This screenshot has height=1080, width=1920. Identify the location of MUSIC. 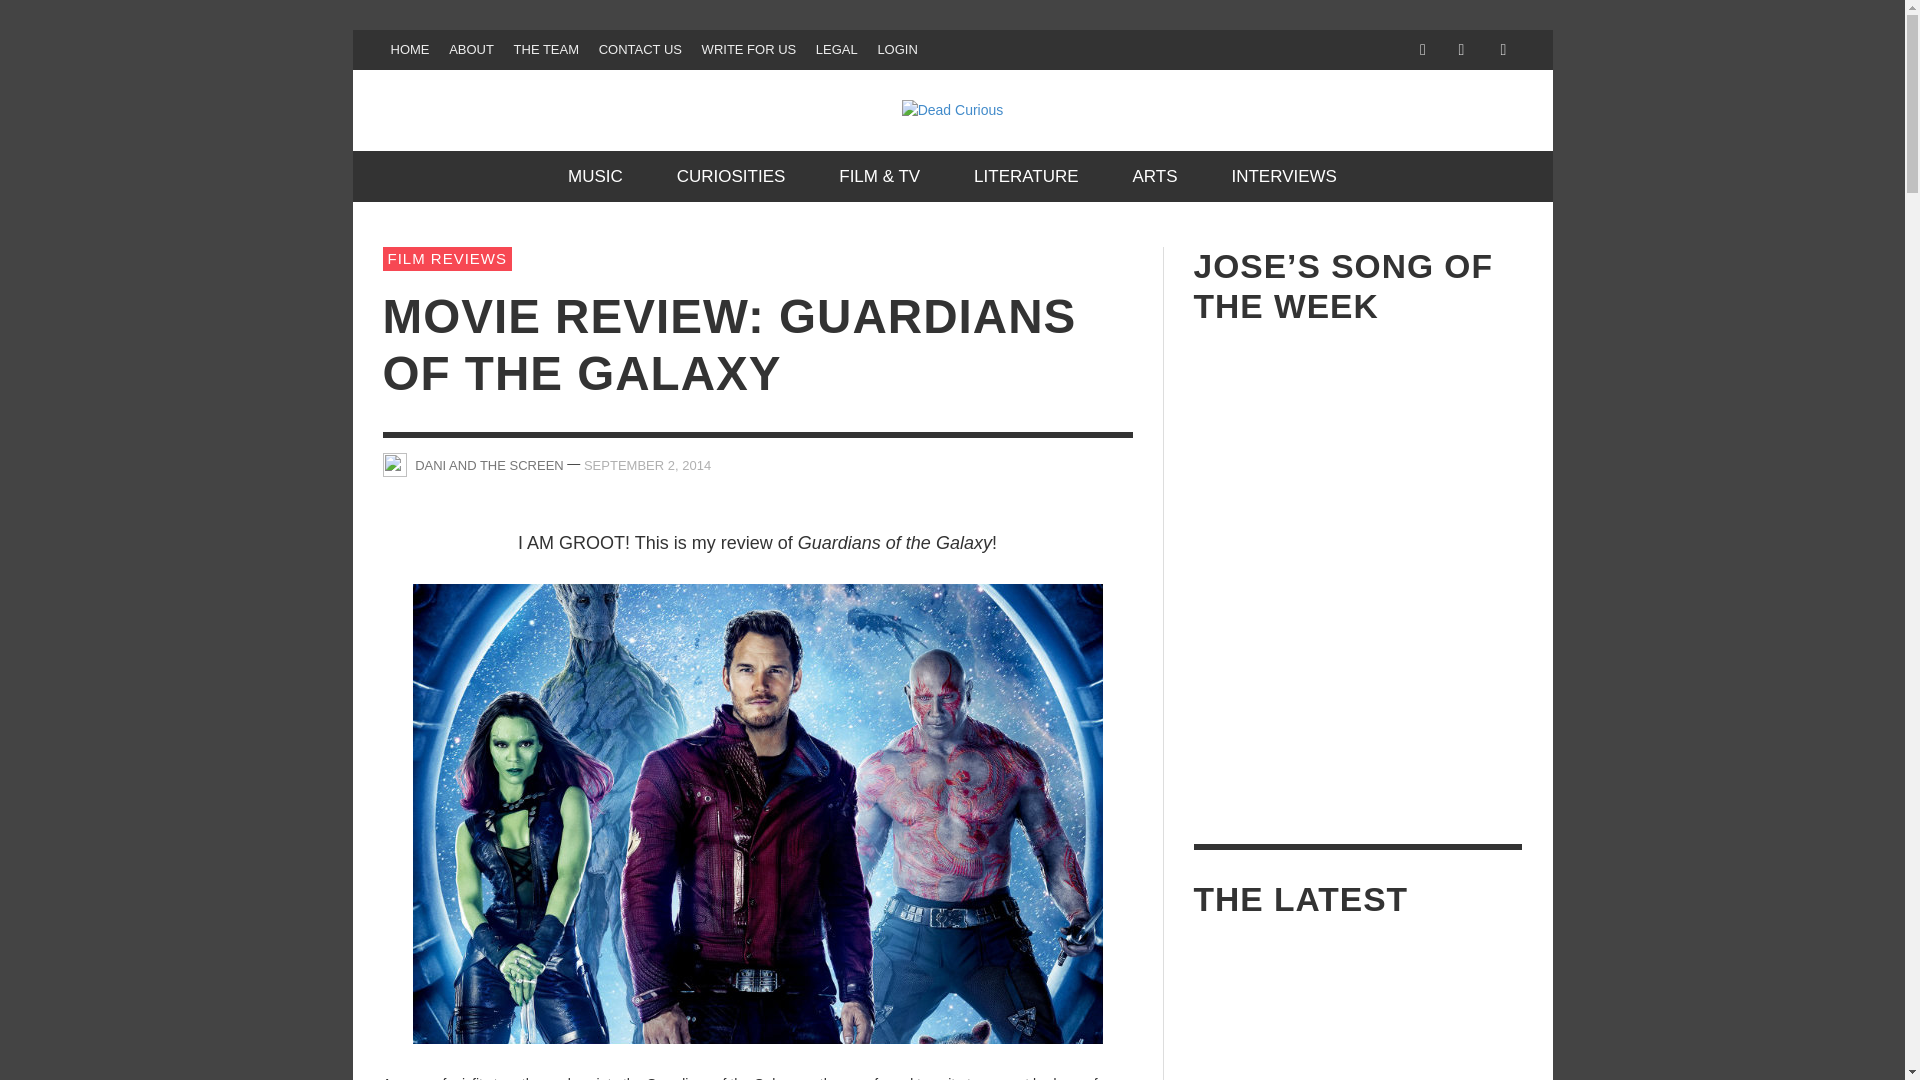
(596, 176).